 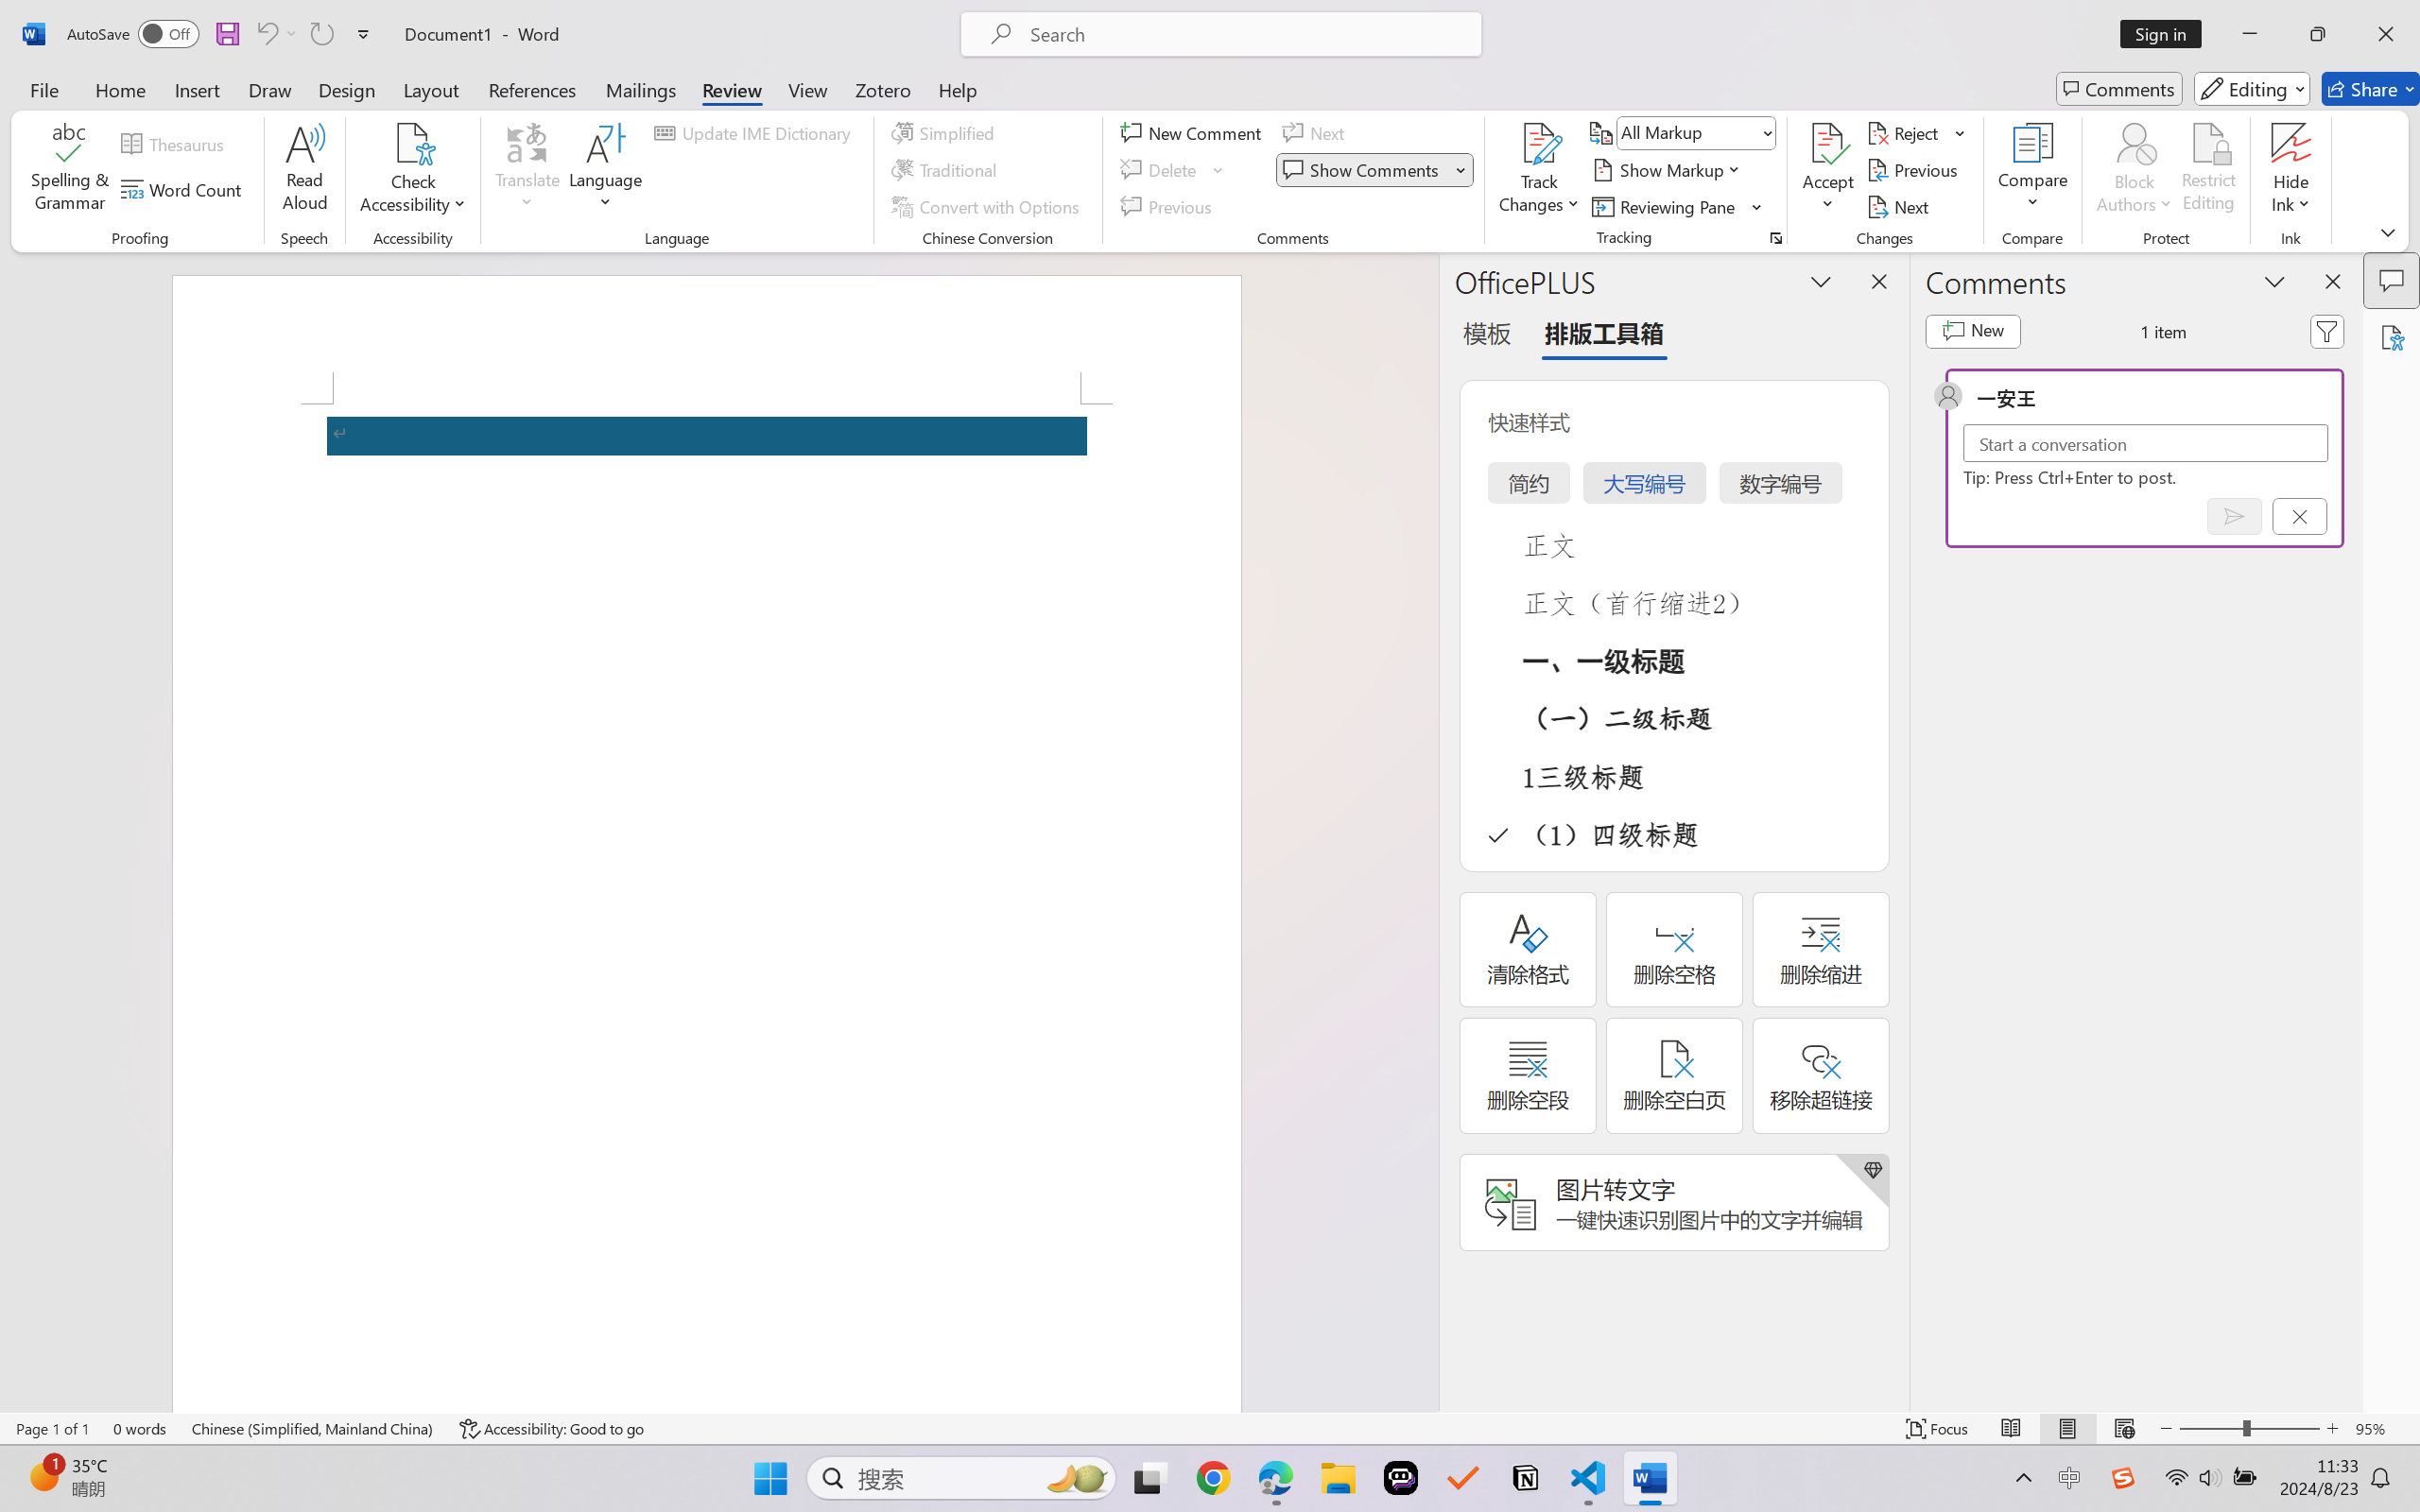 I want to click on Track Changes, so click(x=1539, y=170).